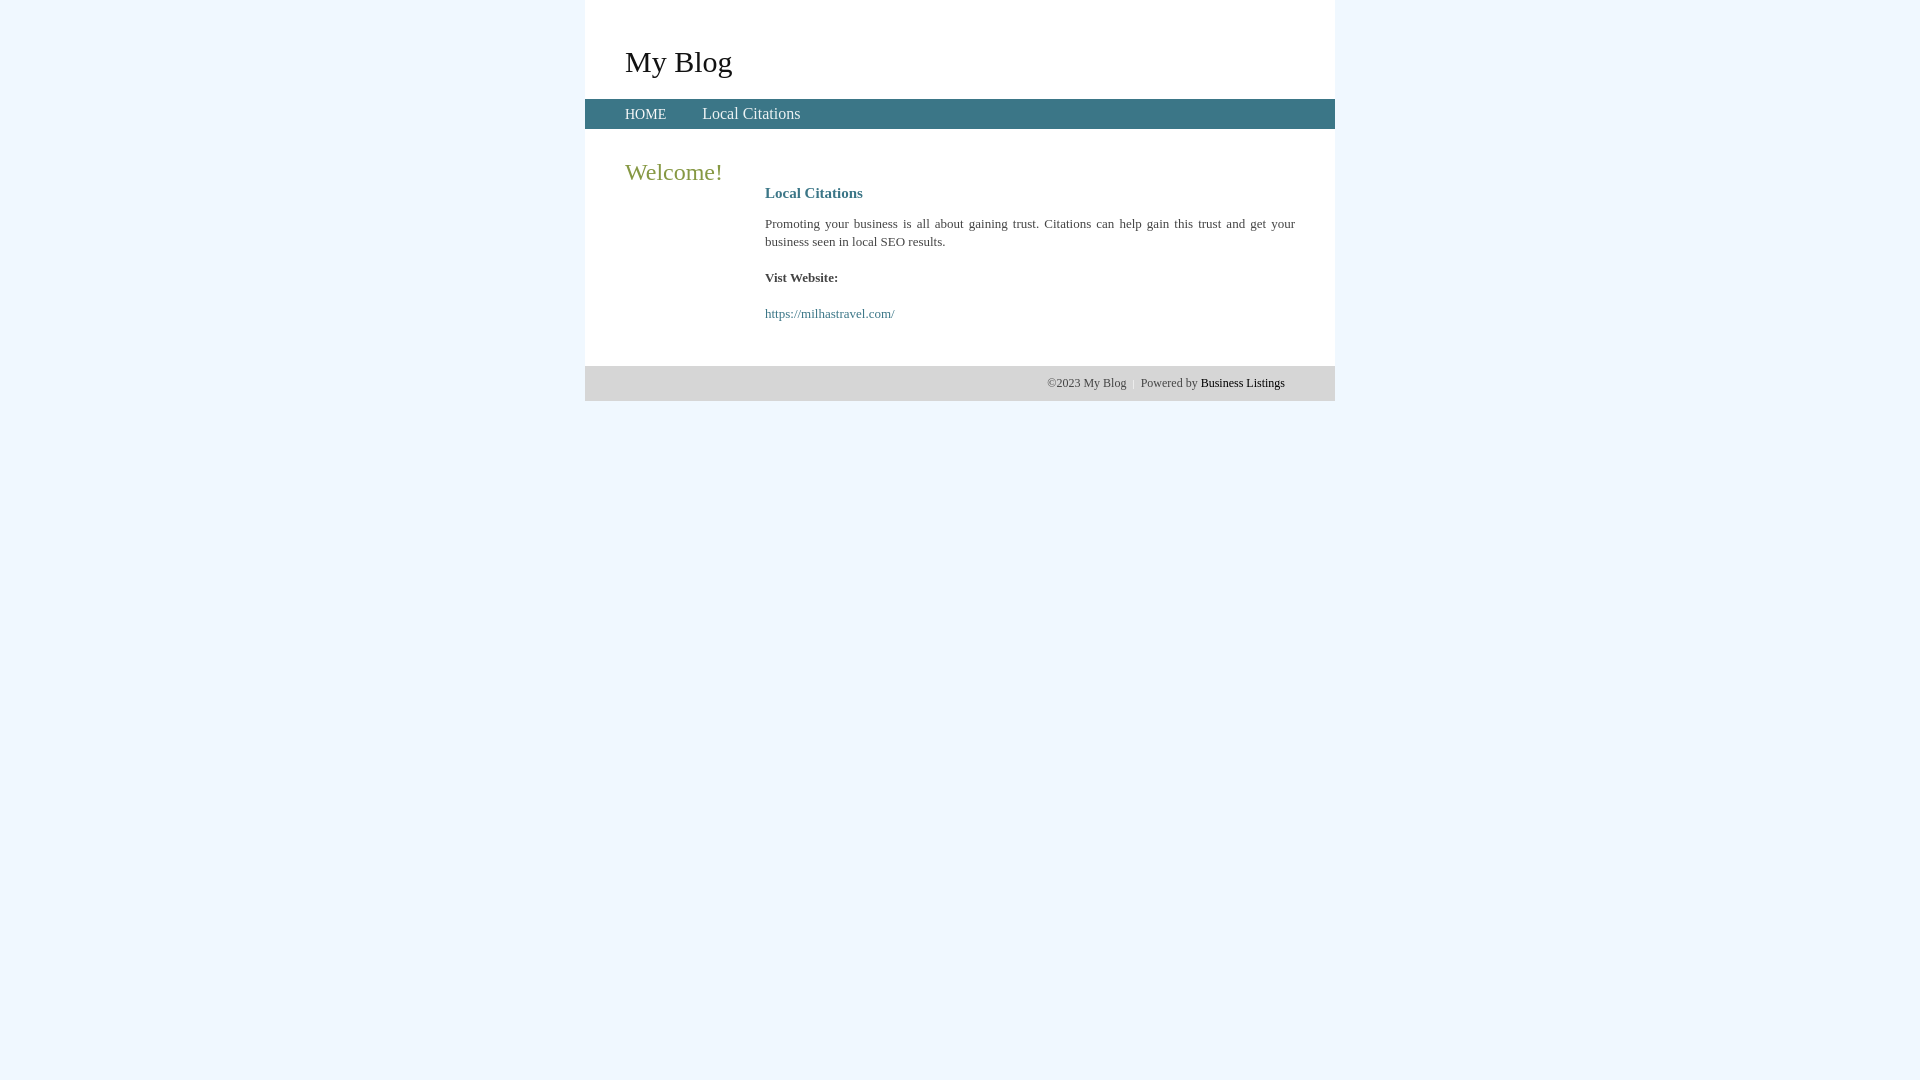 Image resolution: width=1920 pixels, height=1080 pixels. I want to click on Local Citations, so click(751, 114).